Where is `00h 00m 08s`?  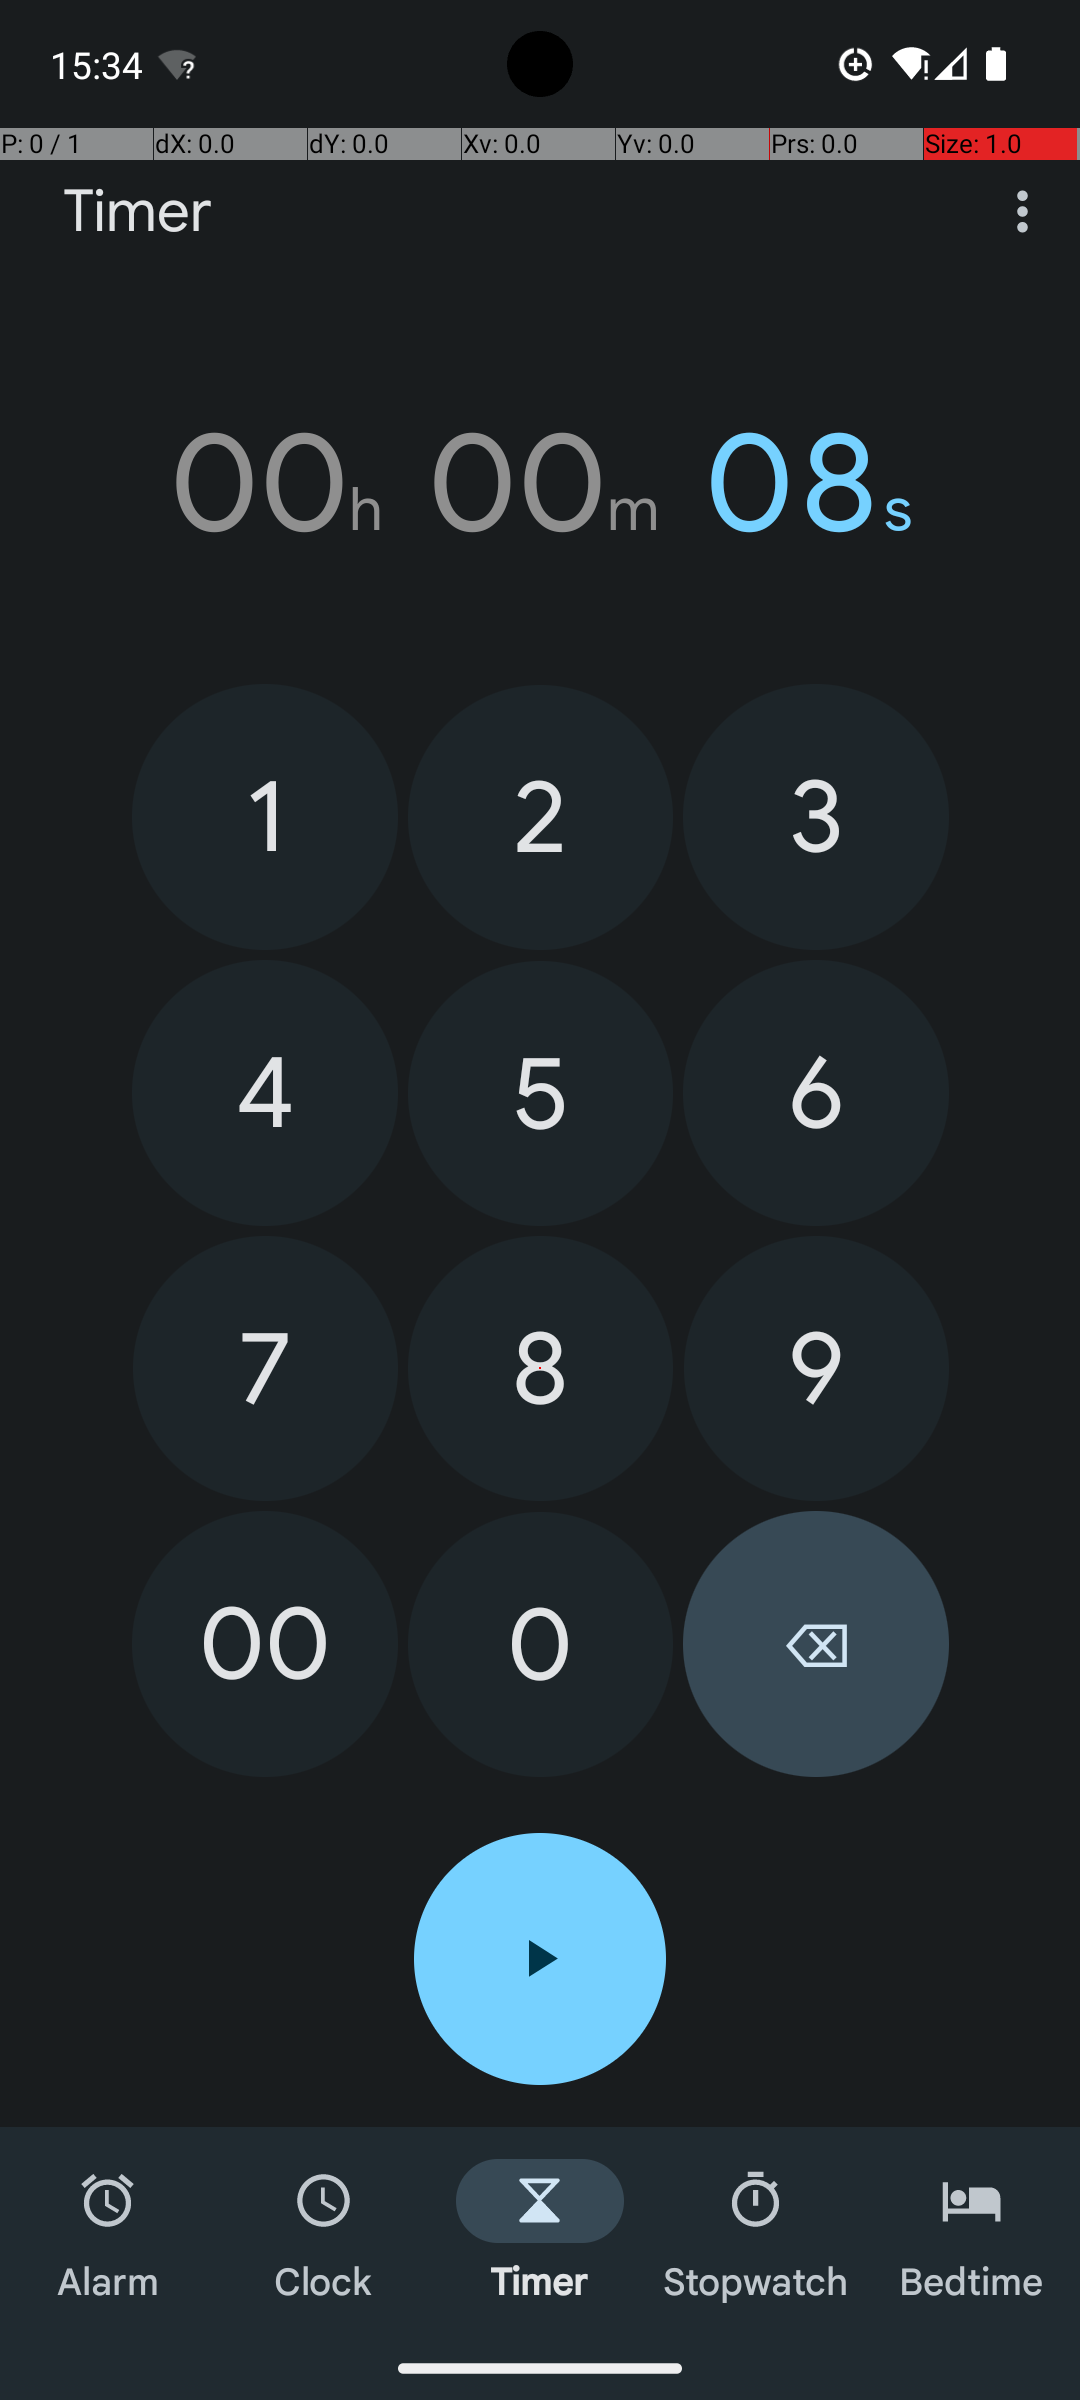
00h 00m 08s is located at coordinates (540, 483).